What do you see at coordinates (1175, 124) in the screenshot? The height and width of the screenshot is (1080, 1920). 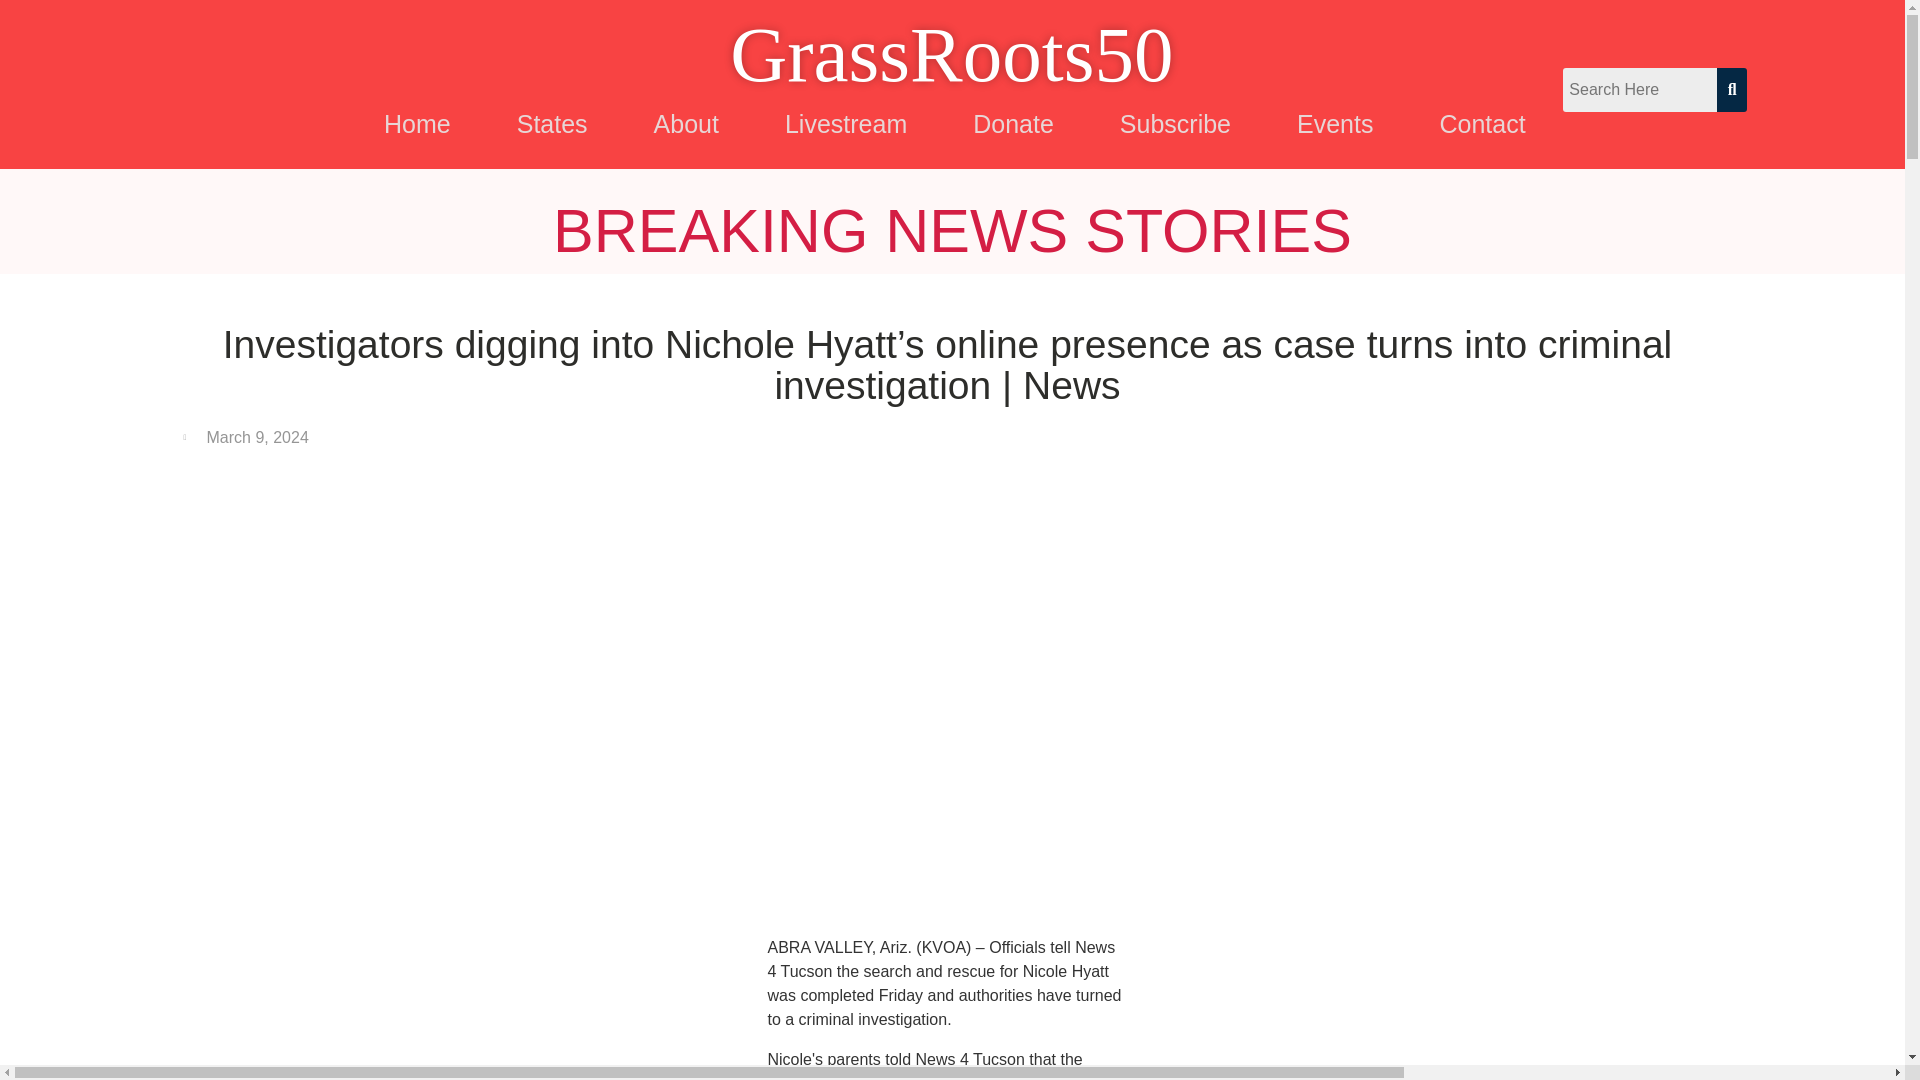 I see `Subscribe` at bounding box center [1175, 124].